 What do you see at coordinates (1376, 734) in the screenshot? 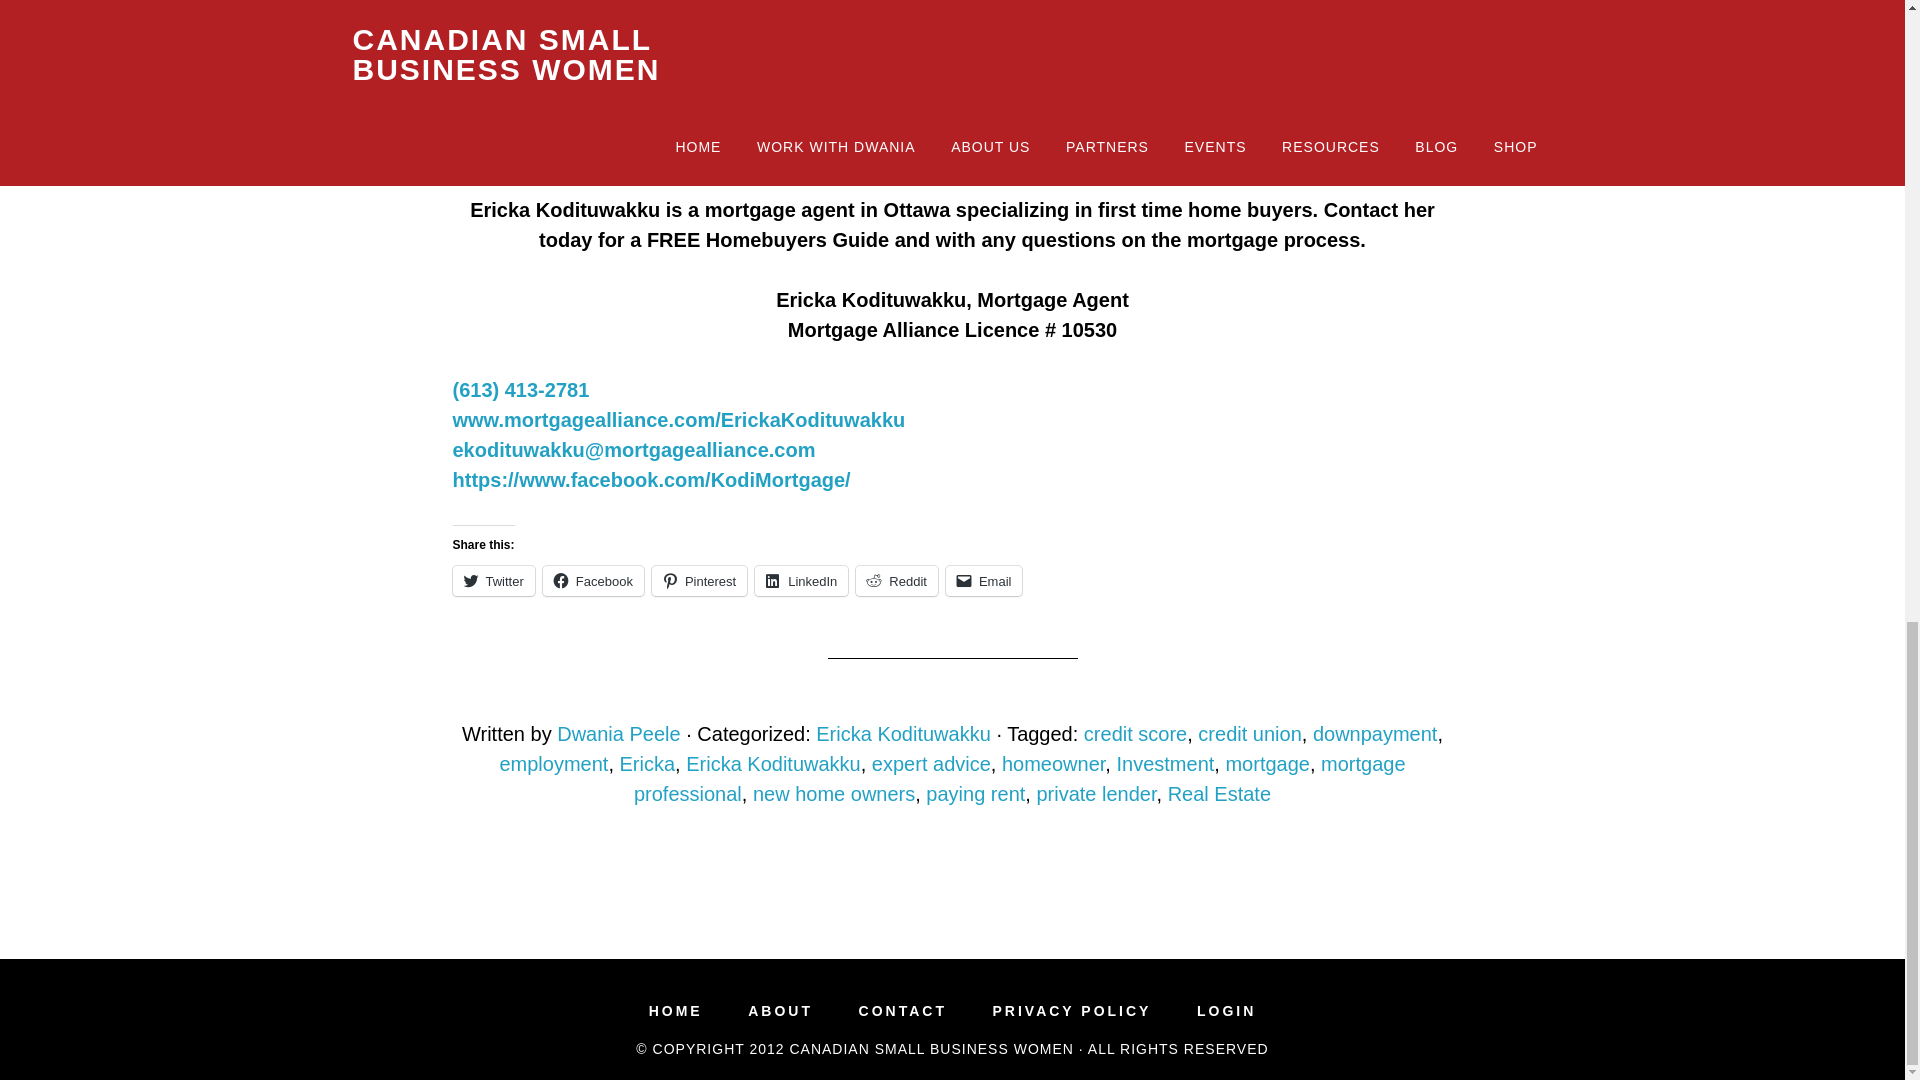
I see `downpayment` at bounding box center [1376, 734].